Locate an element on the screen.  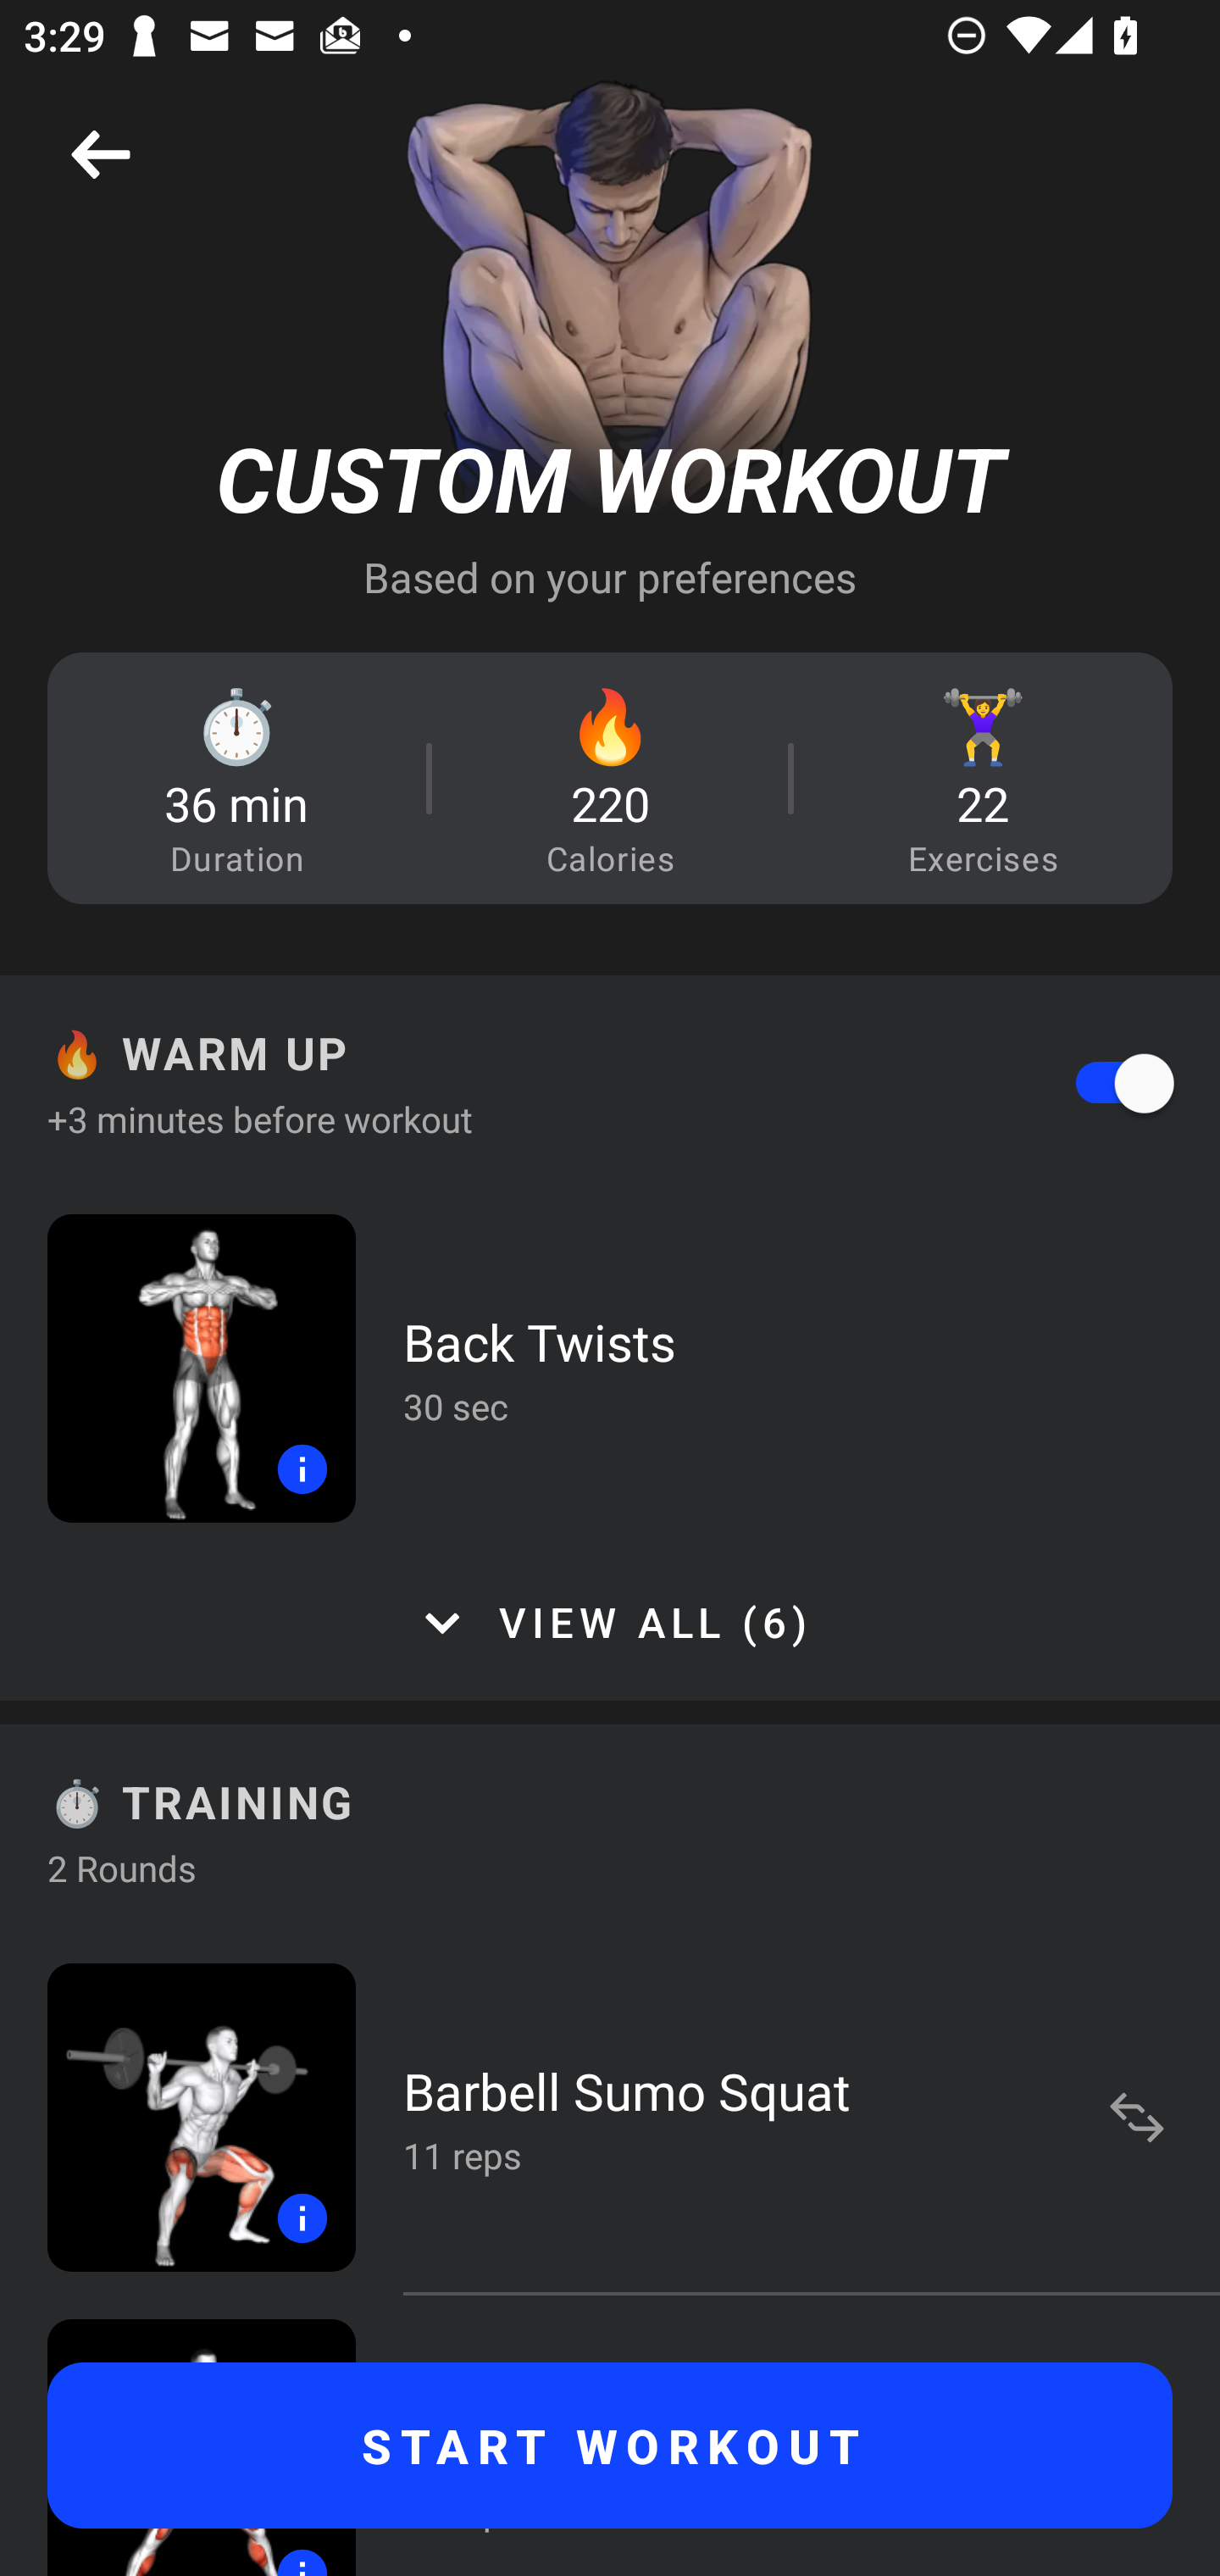
Back Twists 30 sec is located at coordinates (610, 1368).